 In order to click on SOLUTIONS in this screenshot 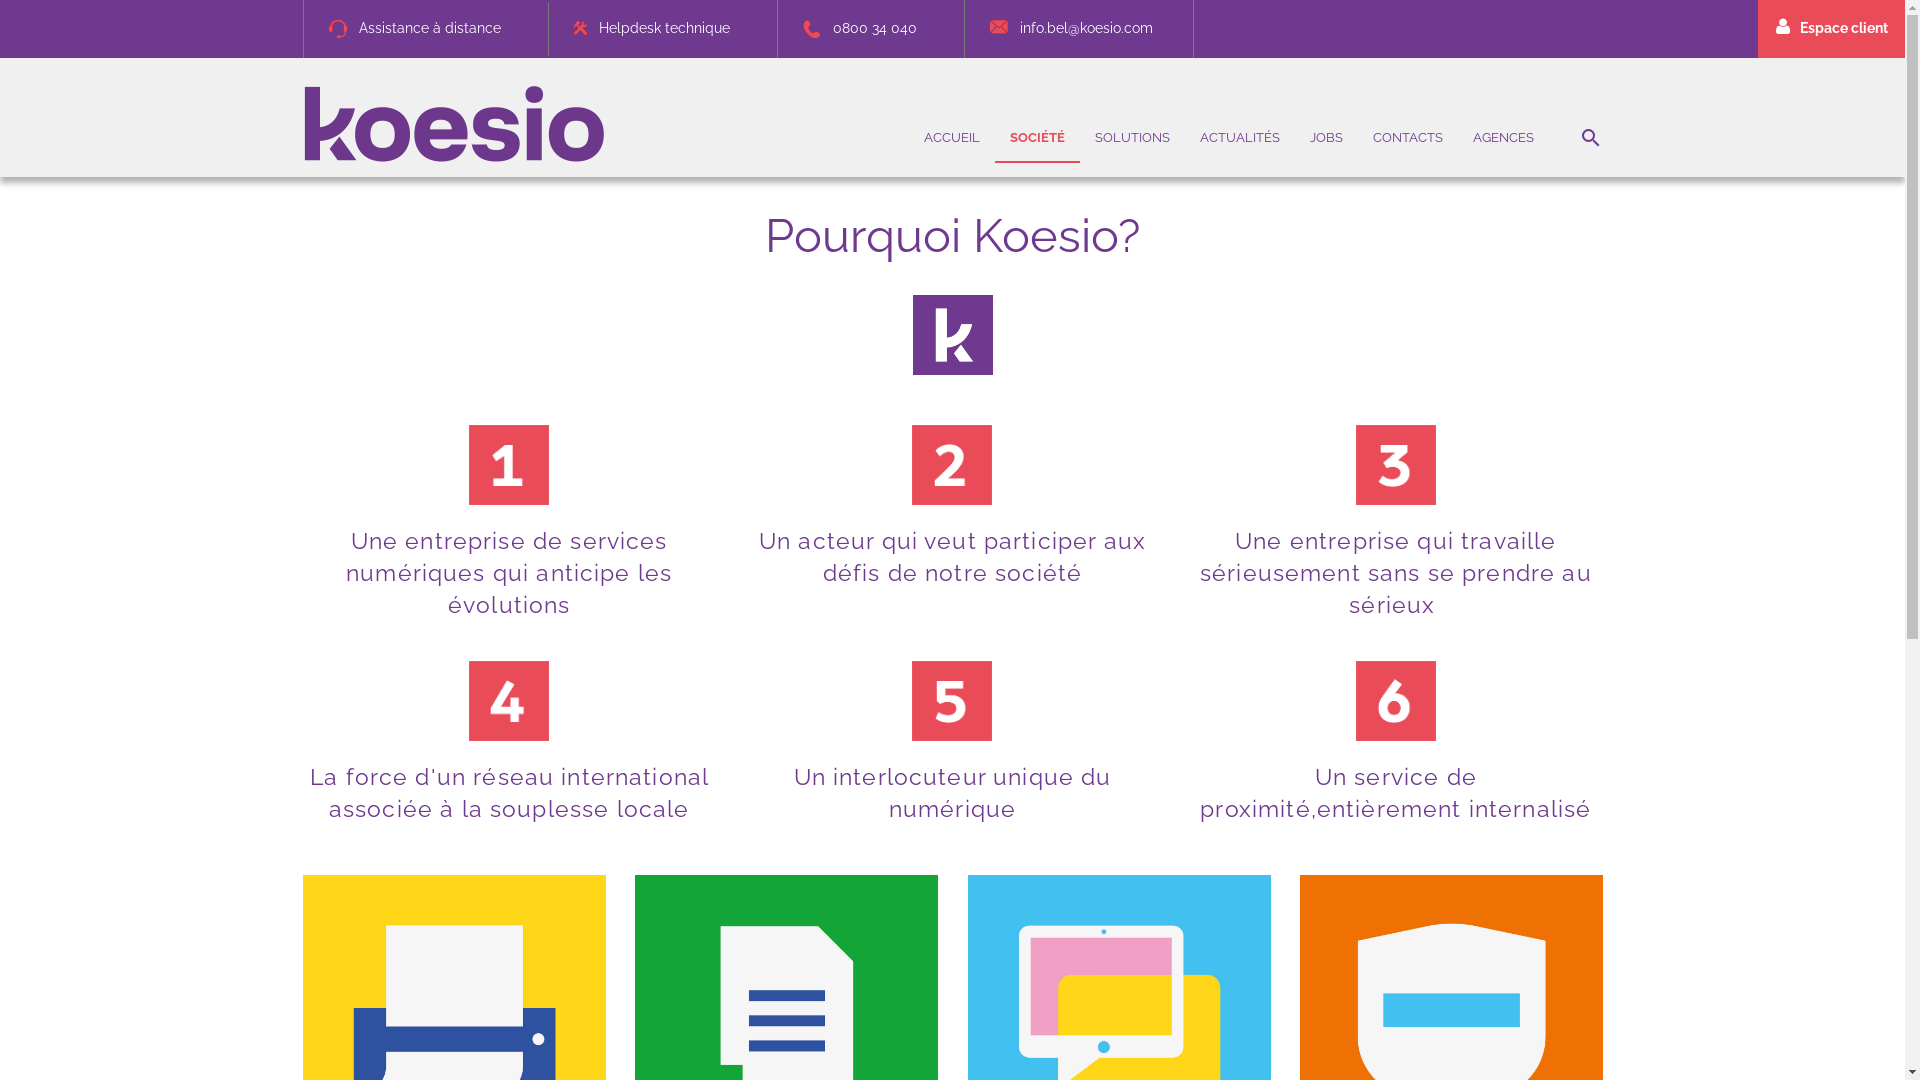, I will do `click(1132, 138)`.